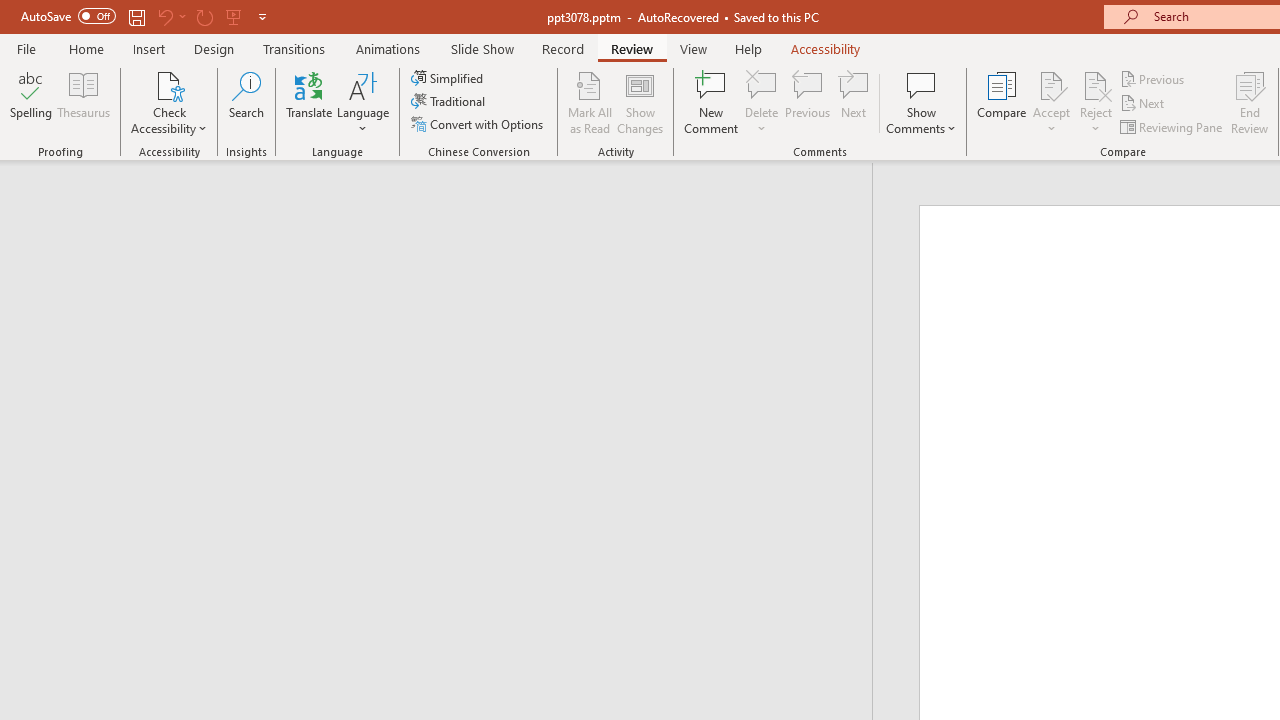  What do you see at coordinates (1172, 126) in the screenshot?
I see `Reviewing Pane` at bounding box center [1172, 126].